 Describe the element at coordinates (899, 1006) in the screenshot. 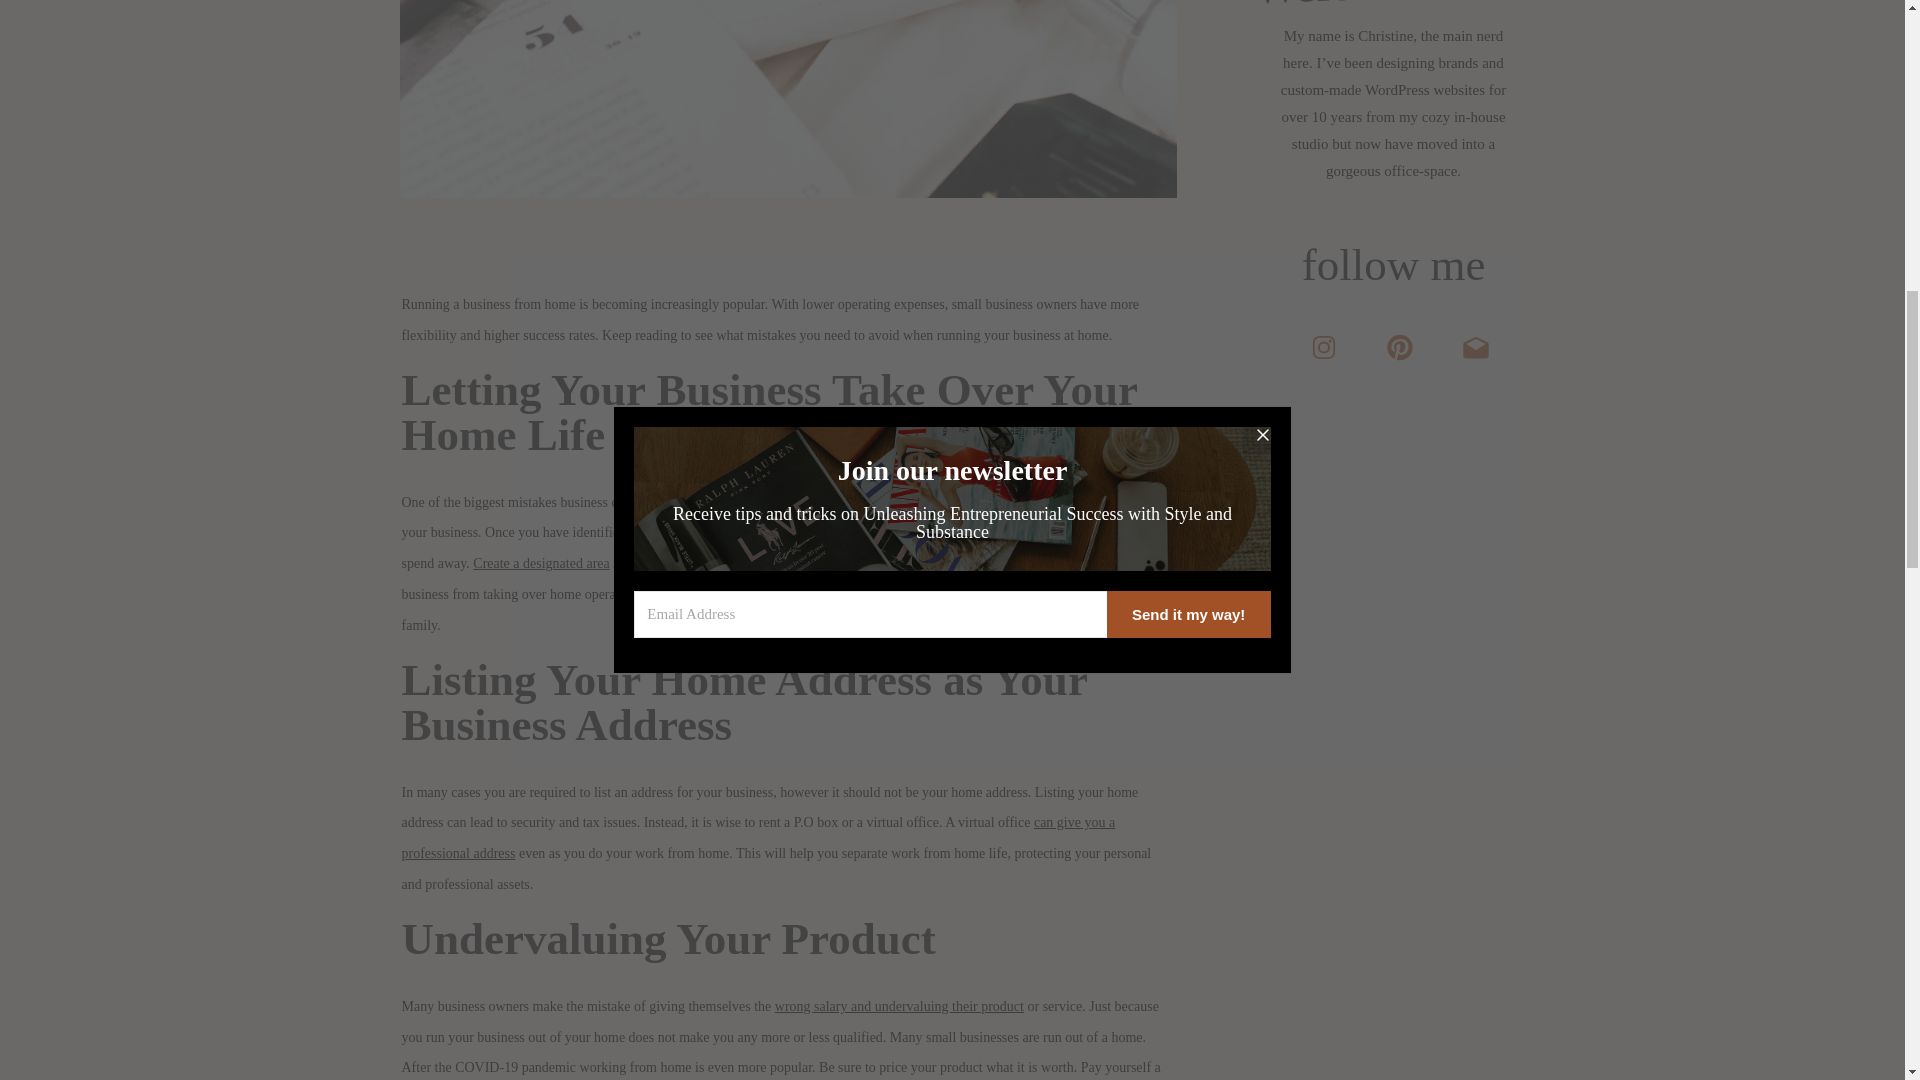

I see `wrong salary and undervaluing their product` at that location.